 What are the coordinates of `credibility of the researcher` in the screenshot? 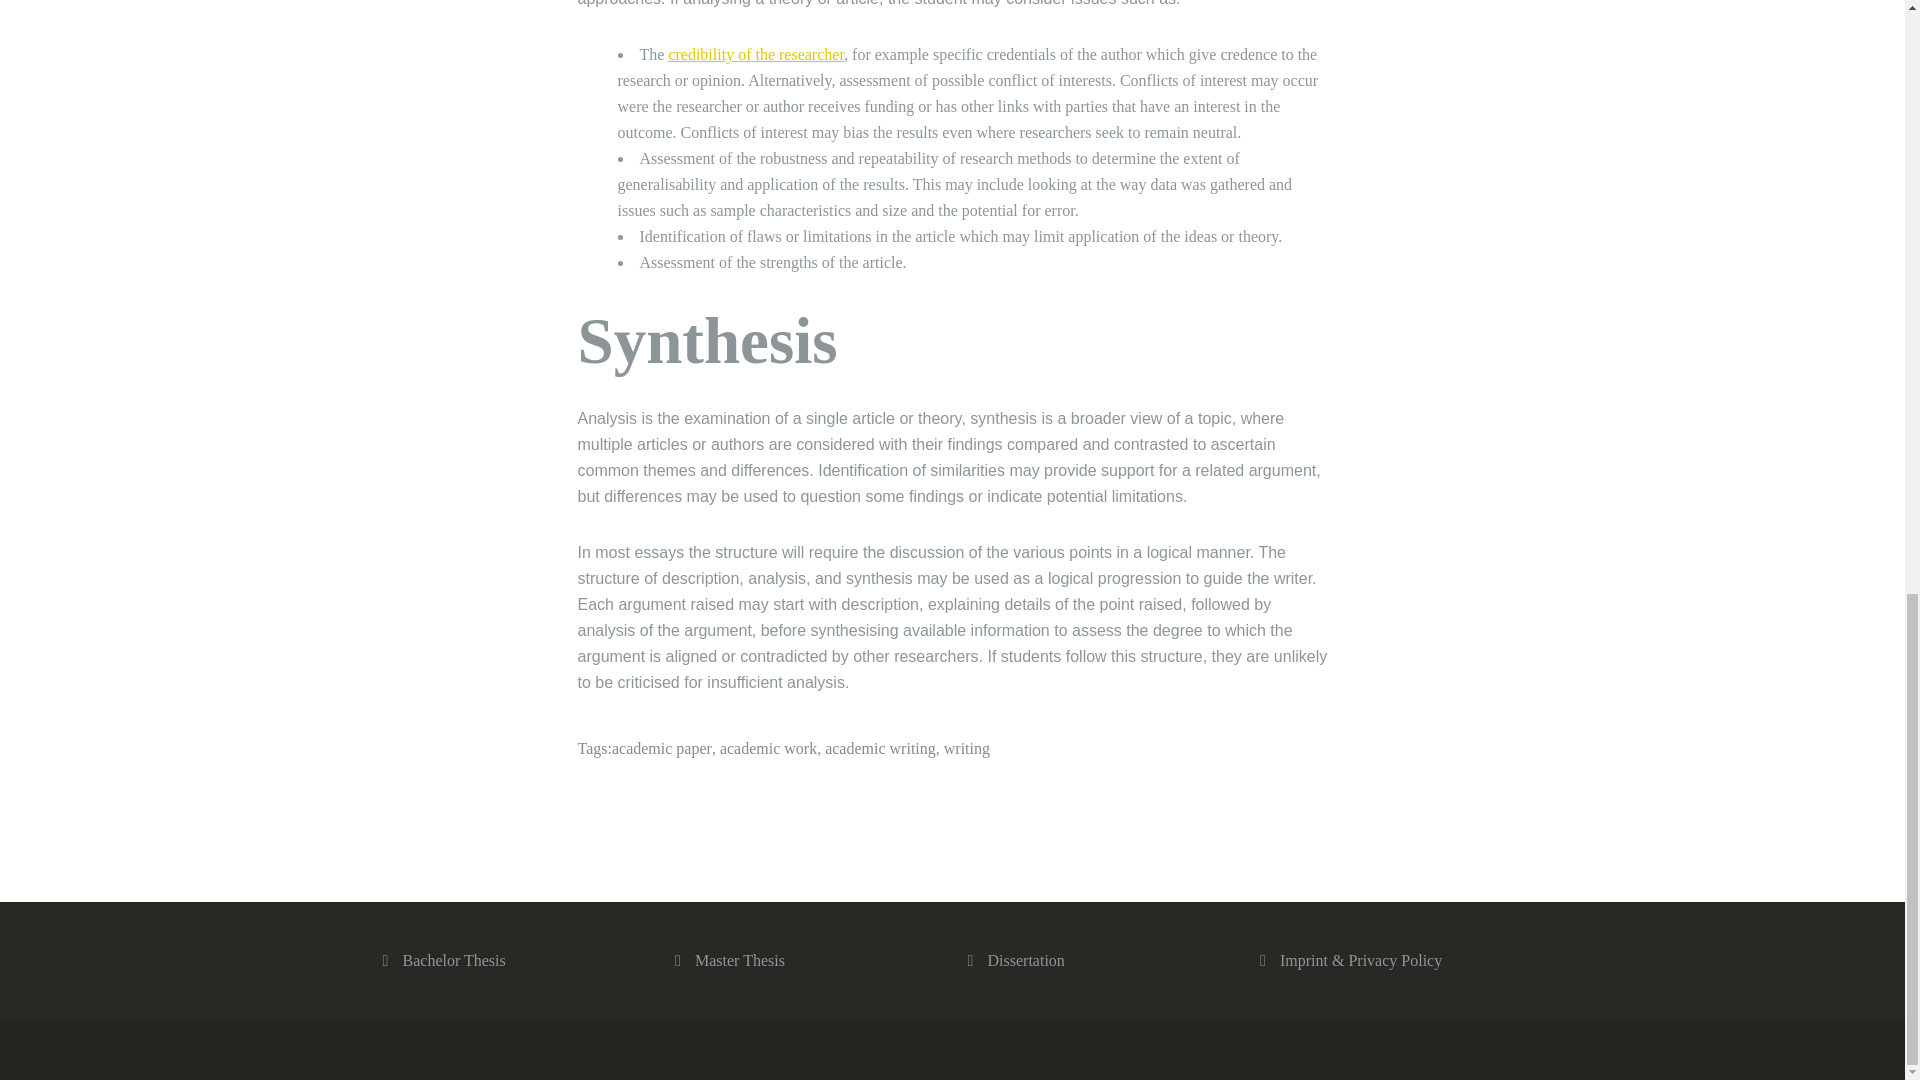 It's located at (756, 54).